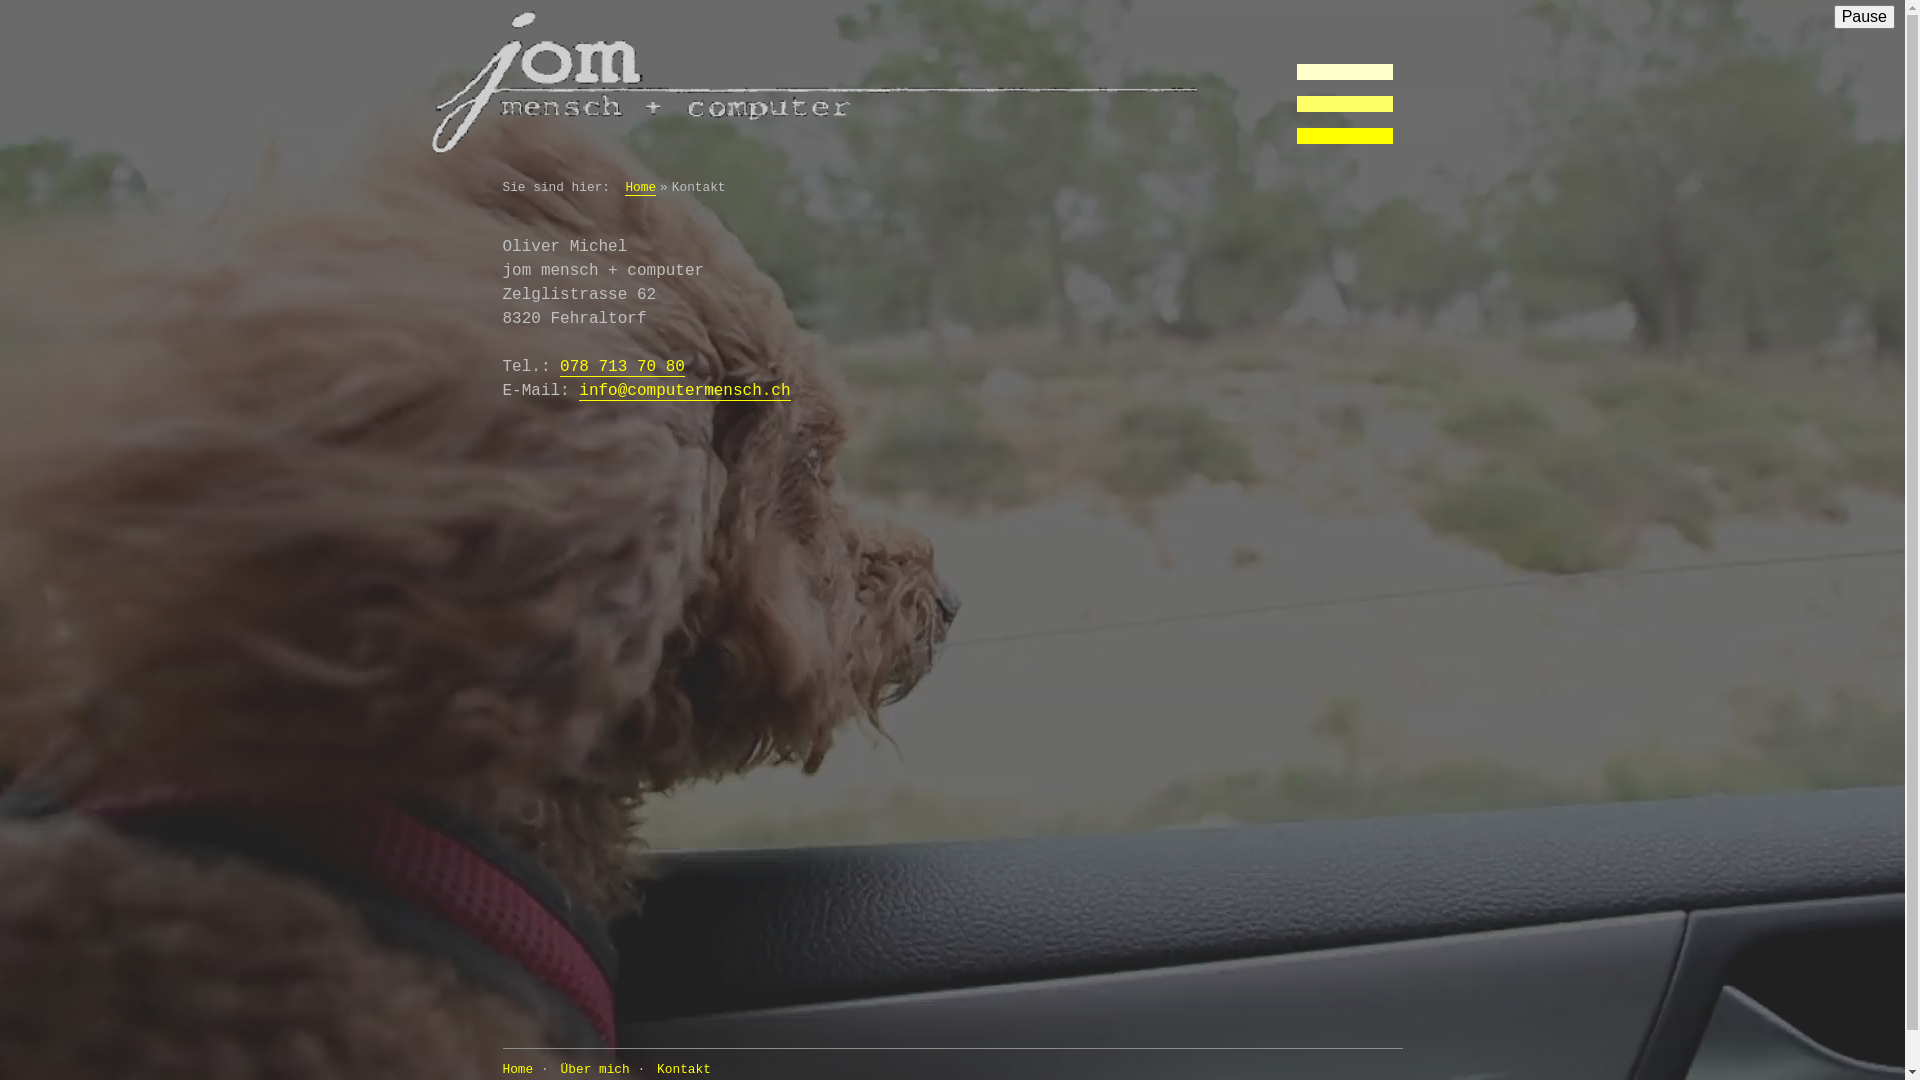 The image size is (1920, 1080). Describe the element at coordinates (684, 392) in the screenshot. I see `info@computermensch.ch` at that location.